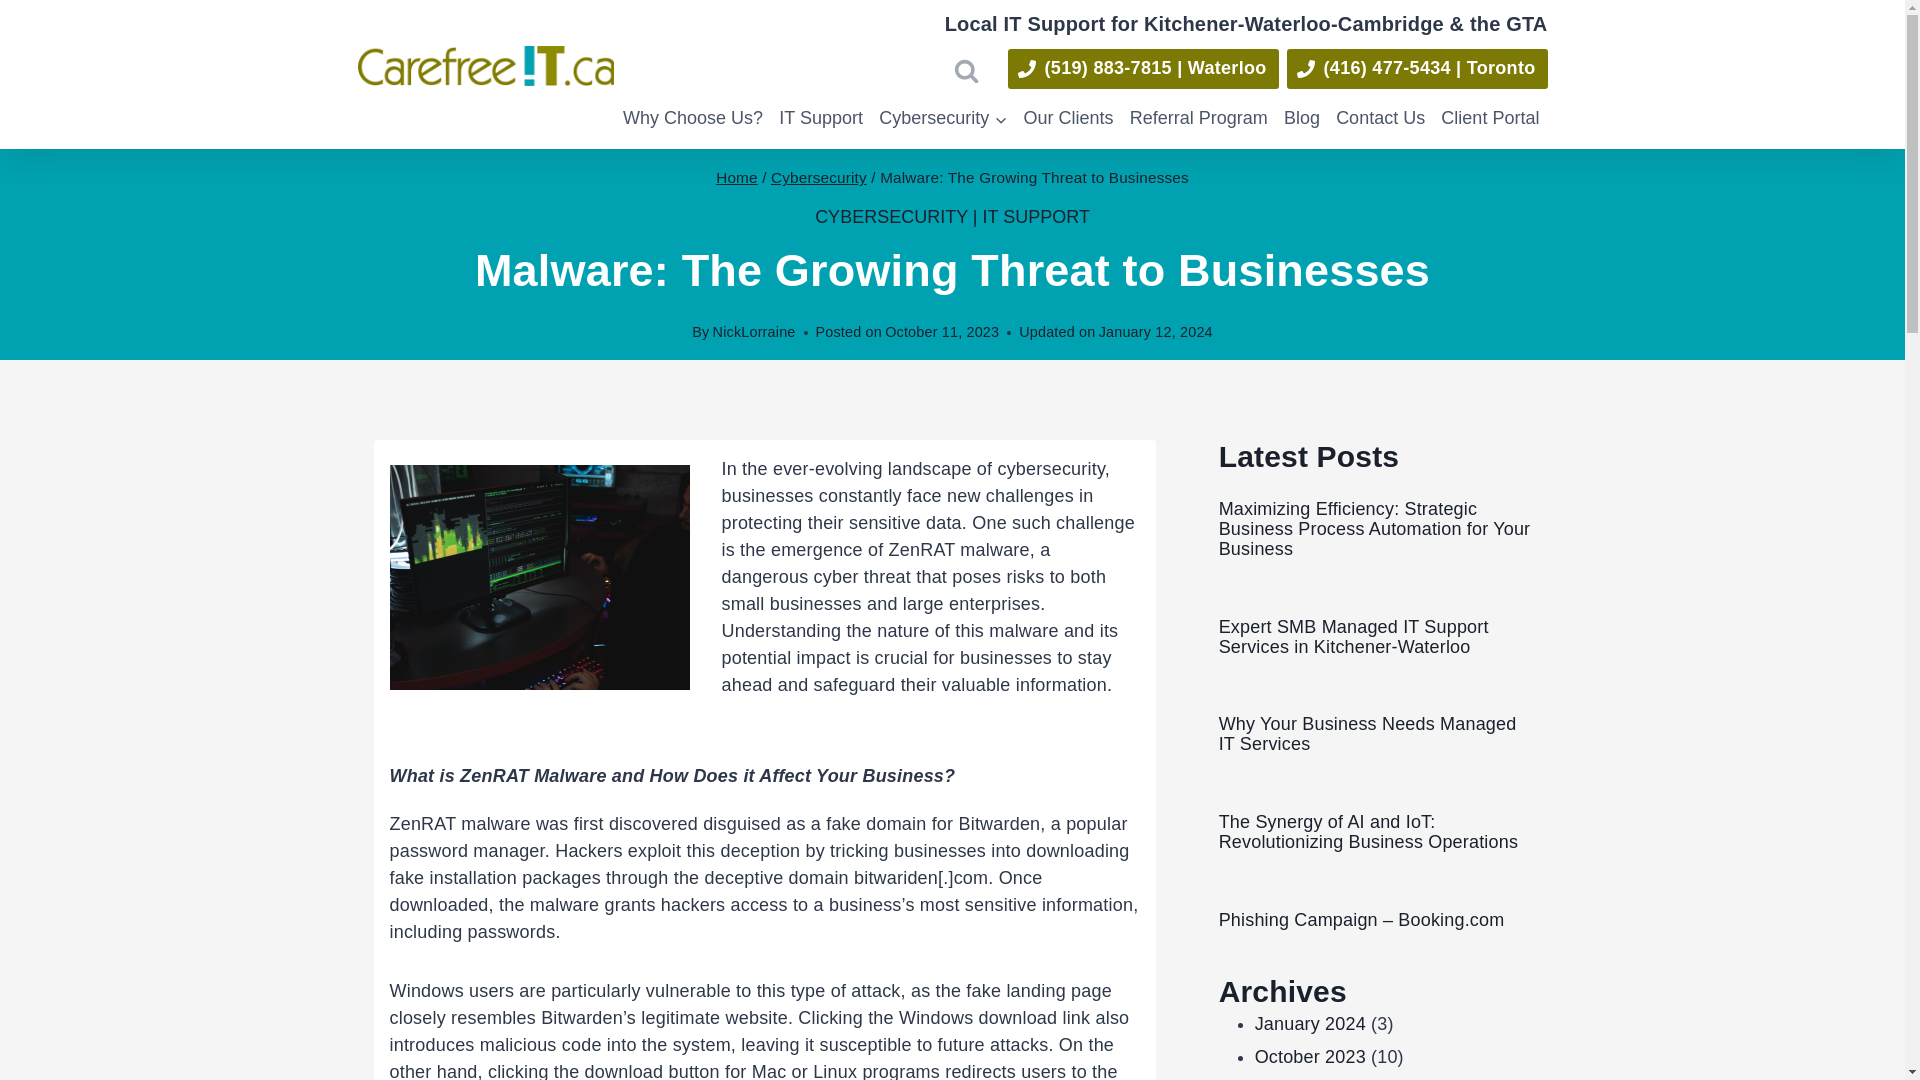  Describe the element at coordinates (1380, 118) in the screenshot. I see `Contact Us` at that location.